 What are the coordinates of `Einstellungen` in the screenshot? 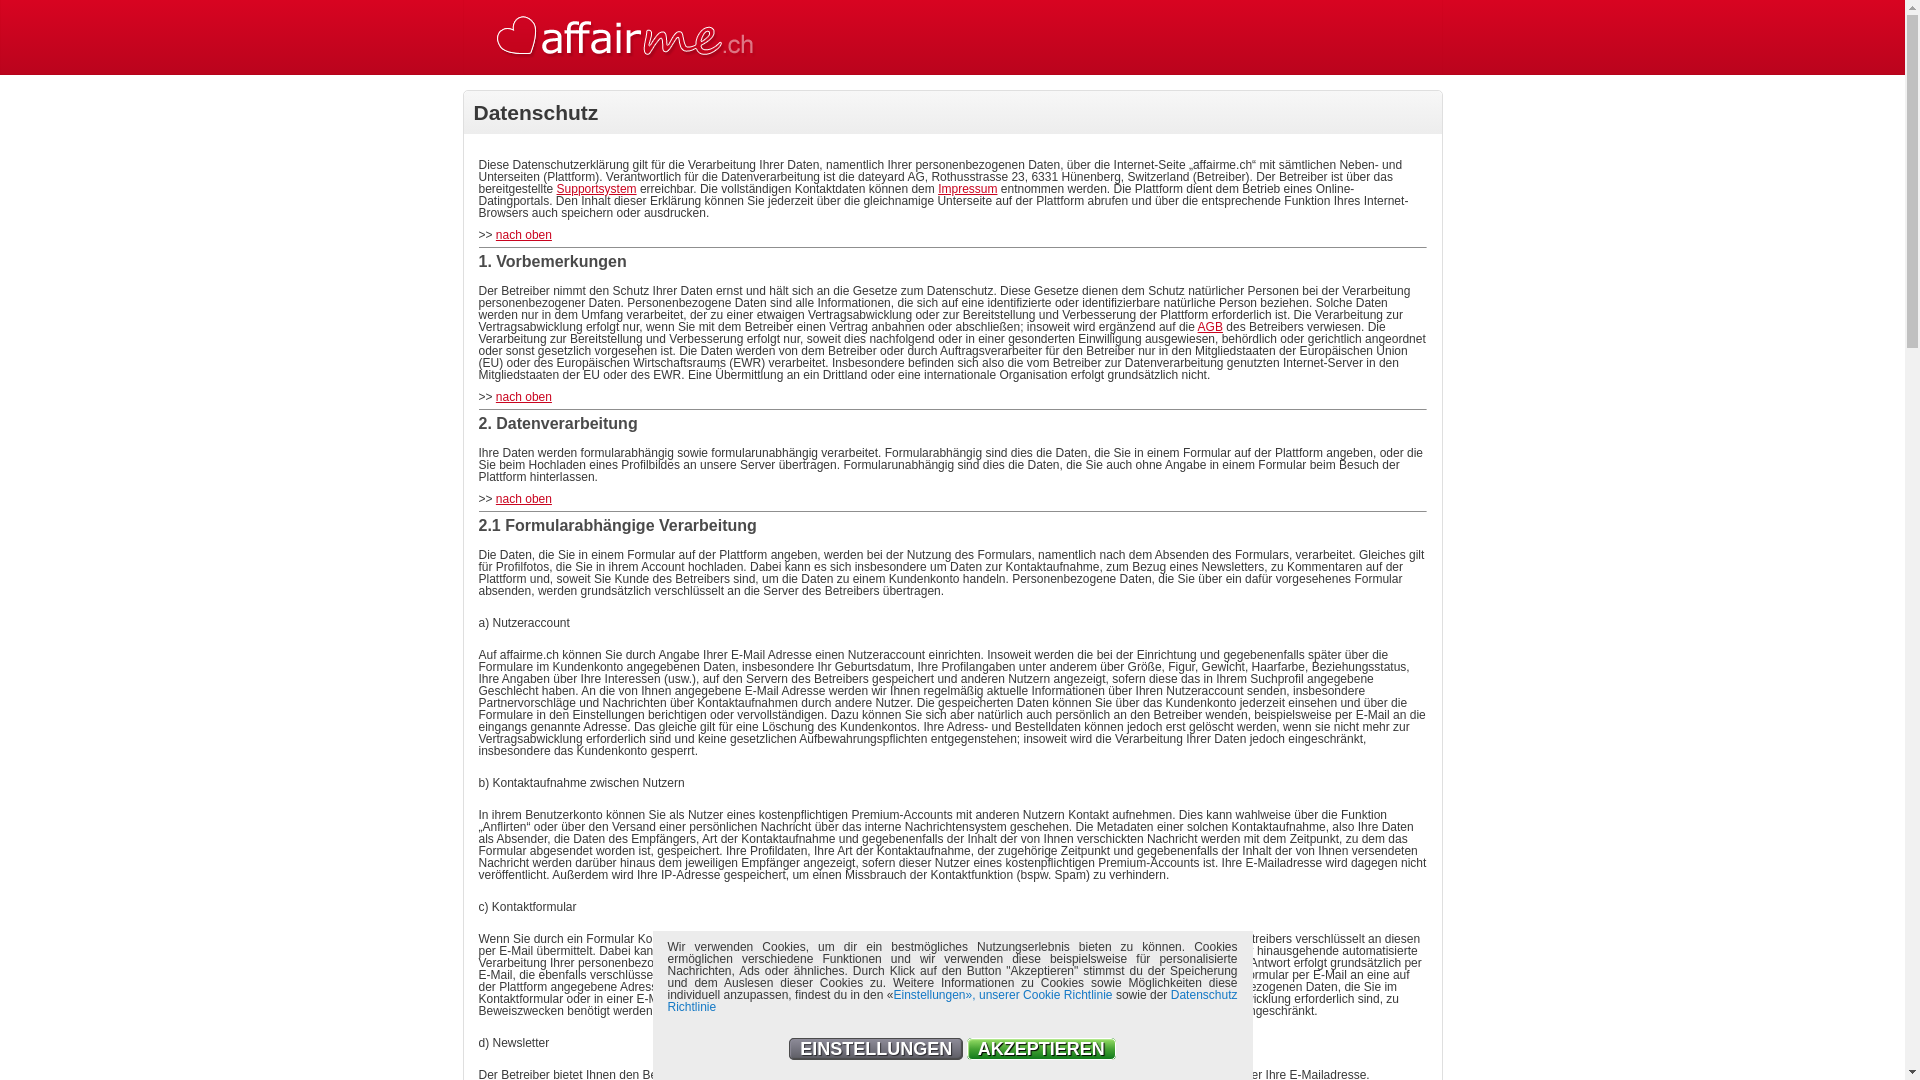 It's located at (928, 995).